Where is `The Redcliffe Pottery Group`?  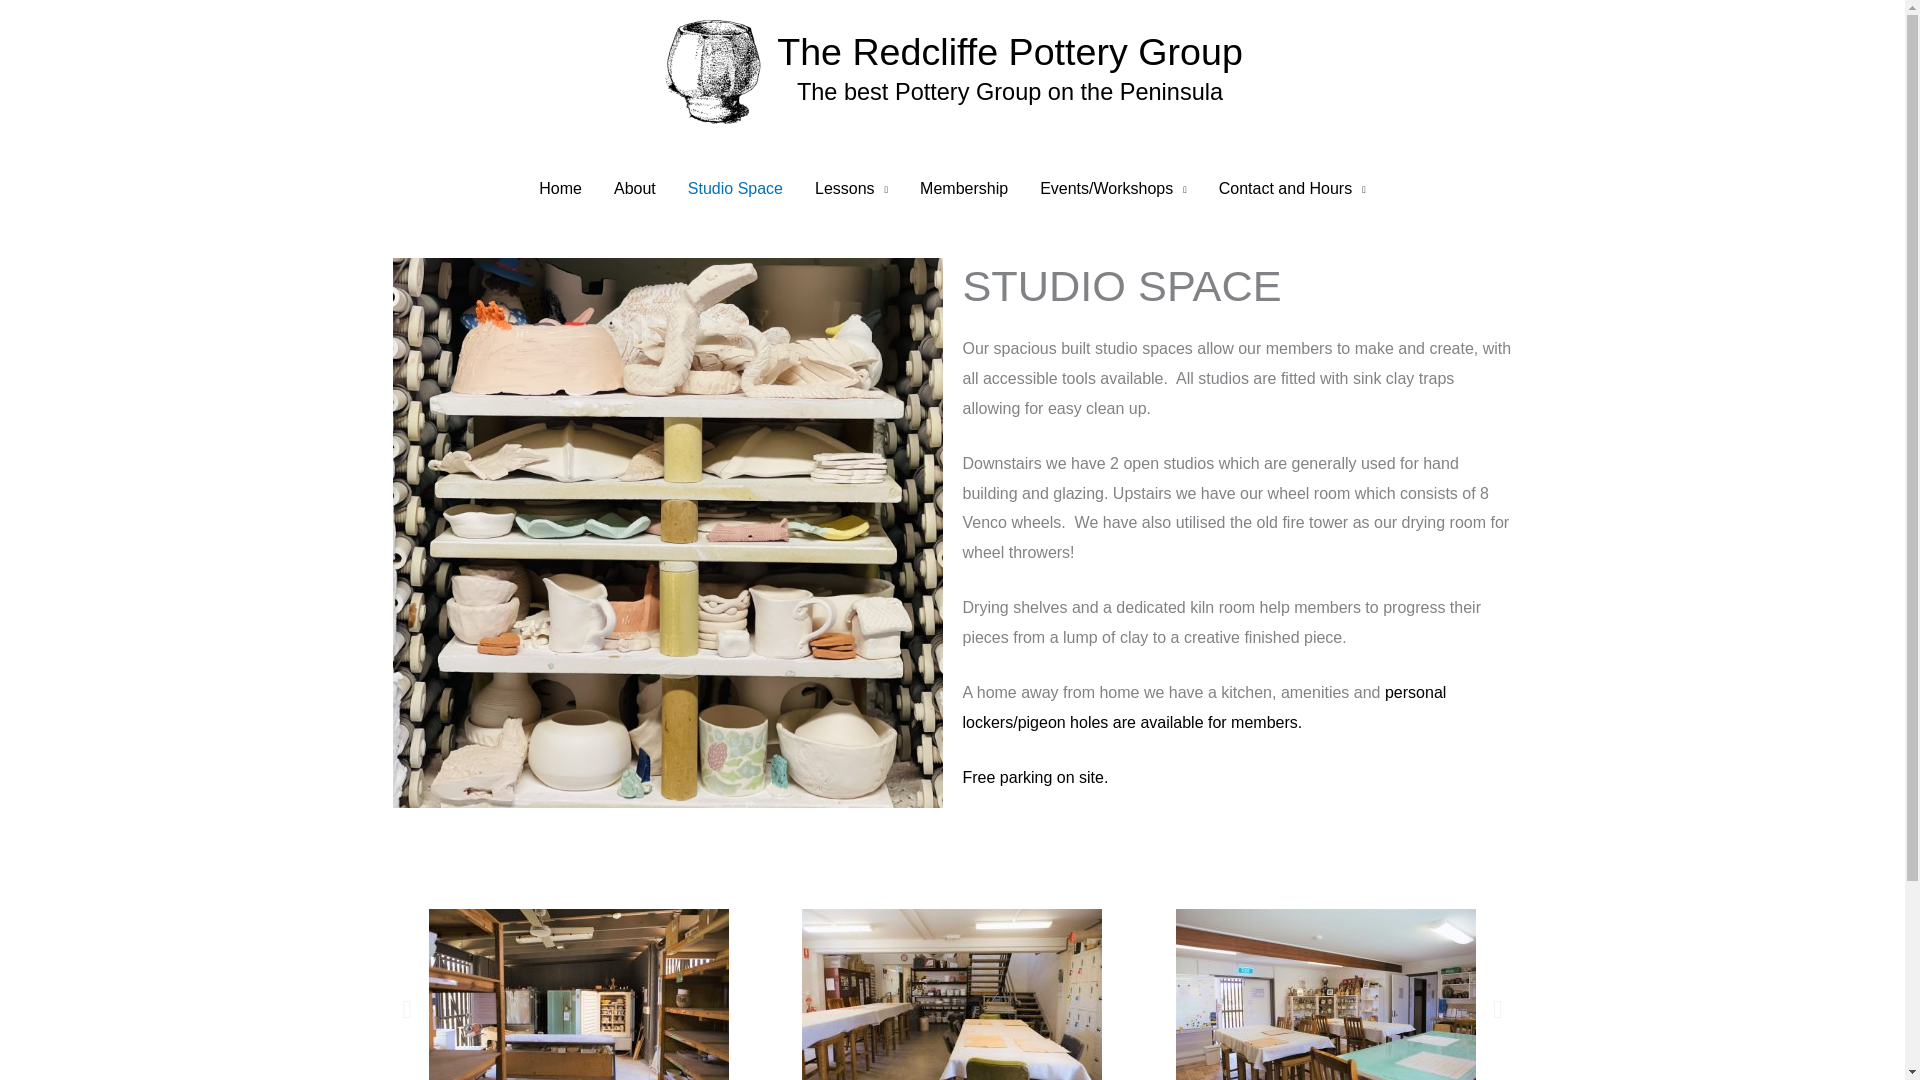
The Redcliffe Pottery Group is located at coordinates (1010, 52).